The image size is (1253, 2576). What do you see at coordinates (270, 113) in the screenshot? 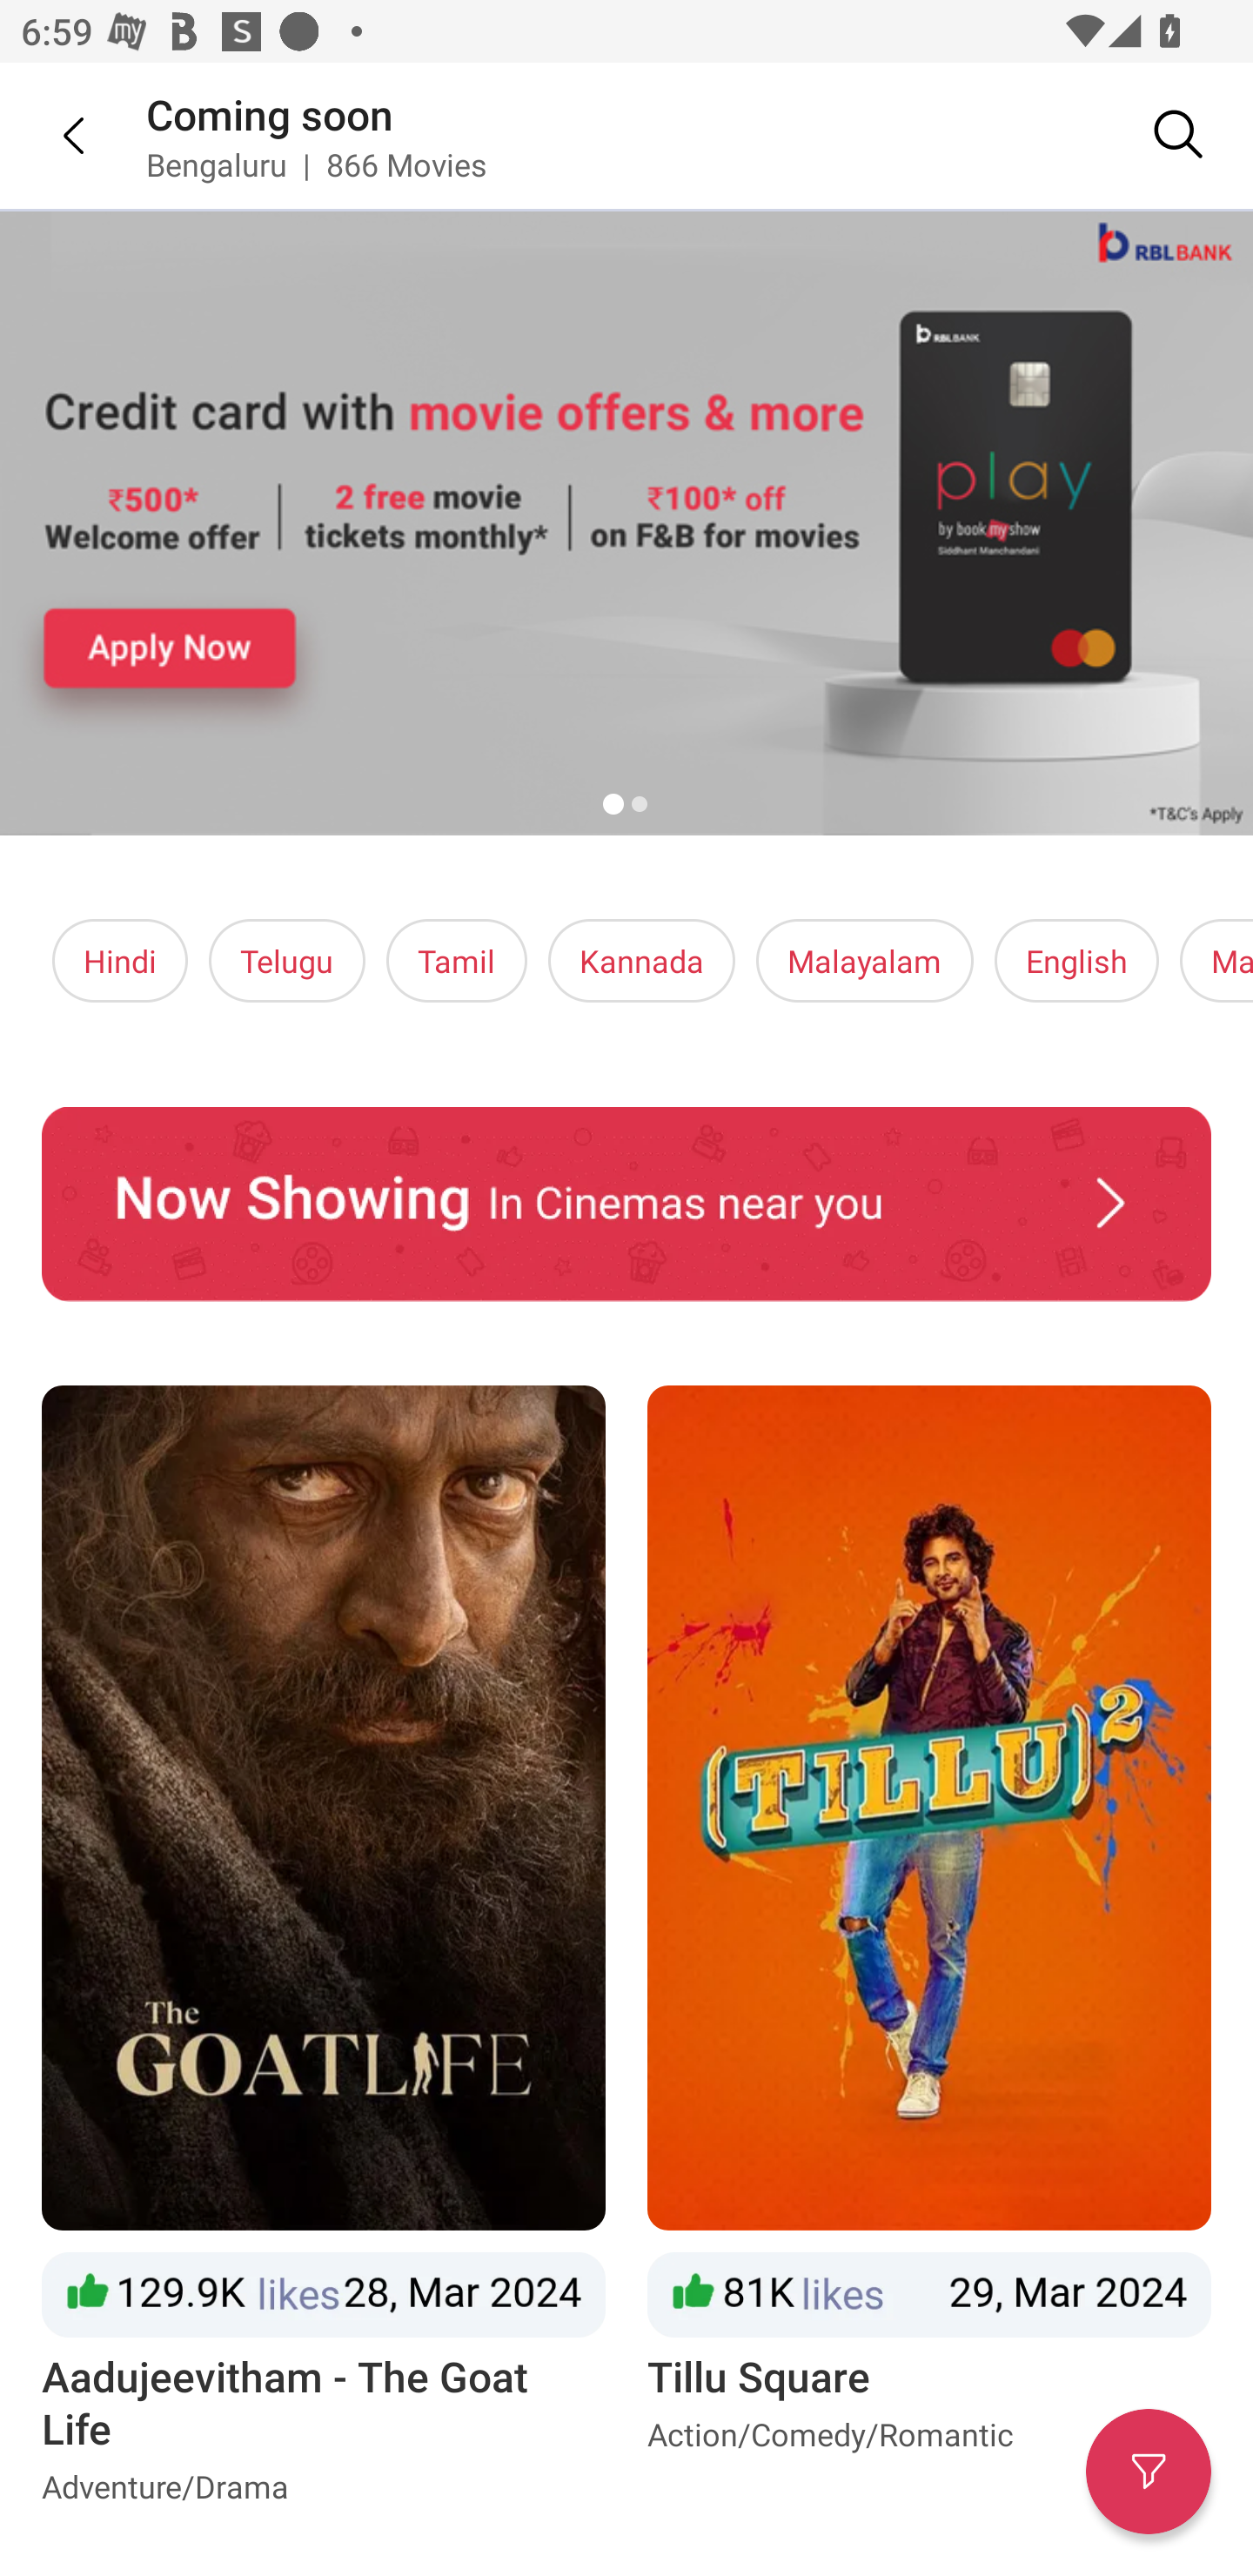
I see `Coming soon` at bounding box center [270, 113].